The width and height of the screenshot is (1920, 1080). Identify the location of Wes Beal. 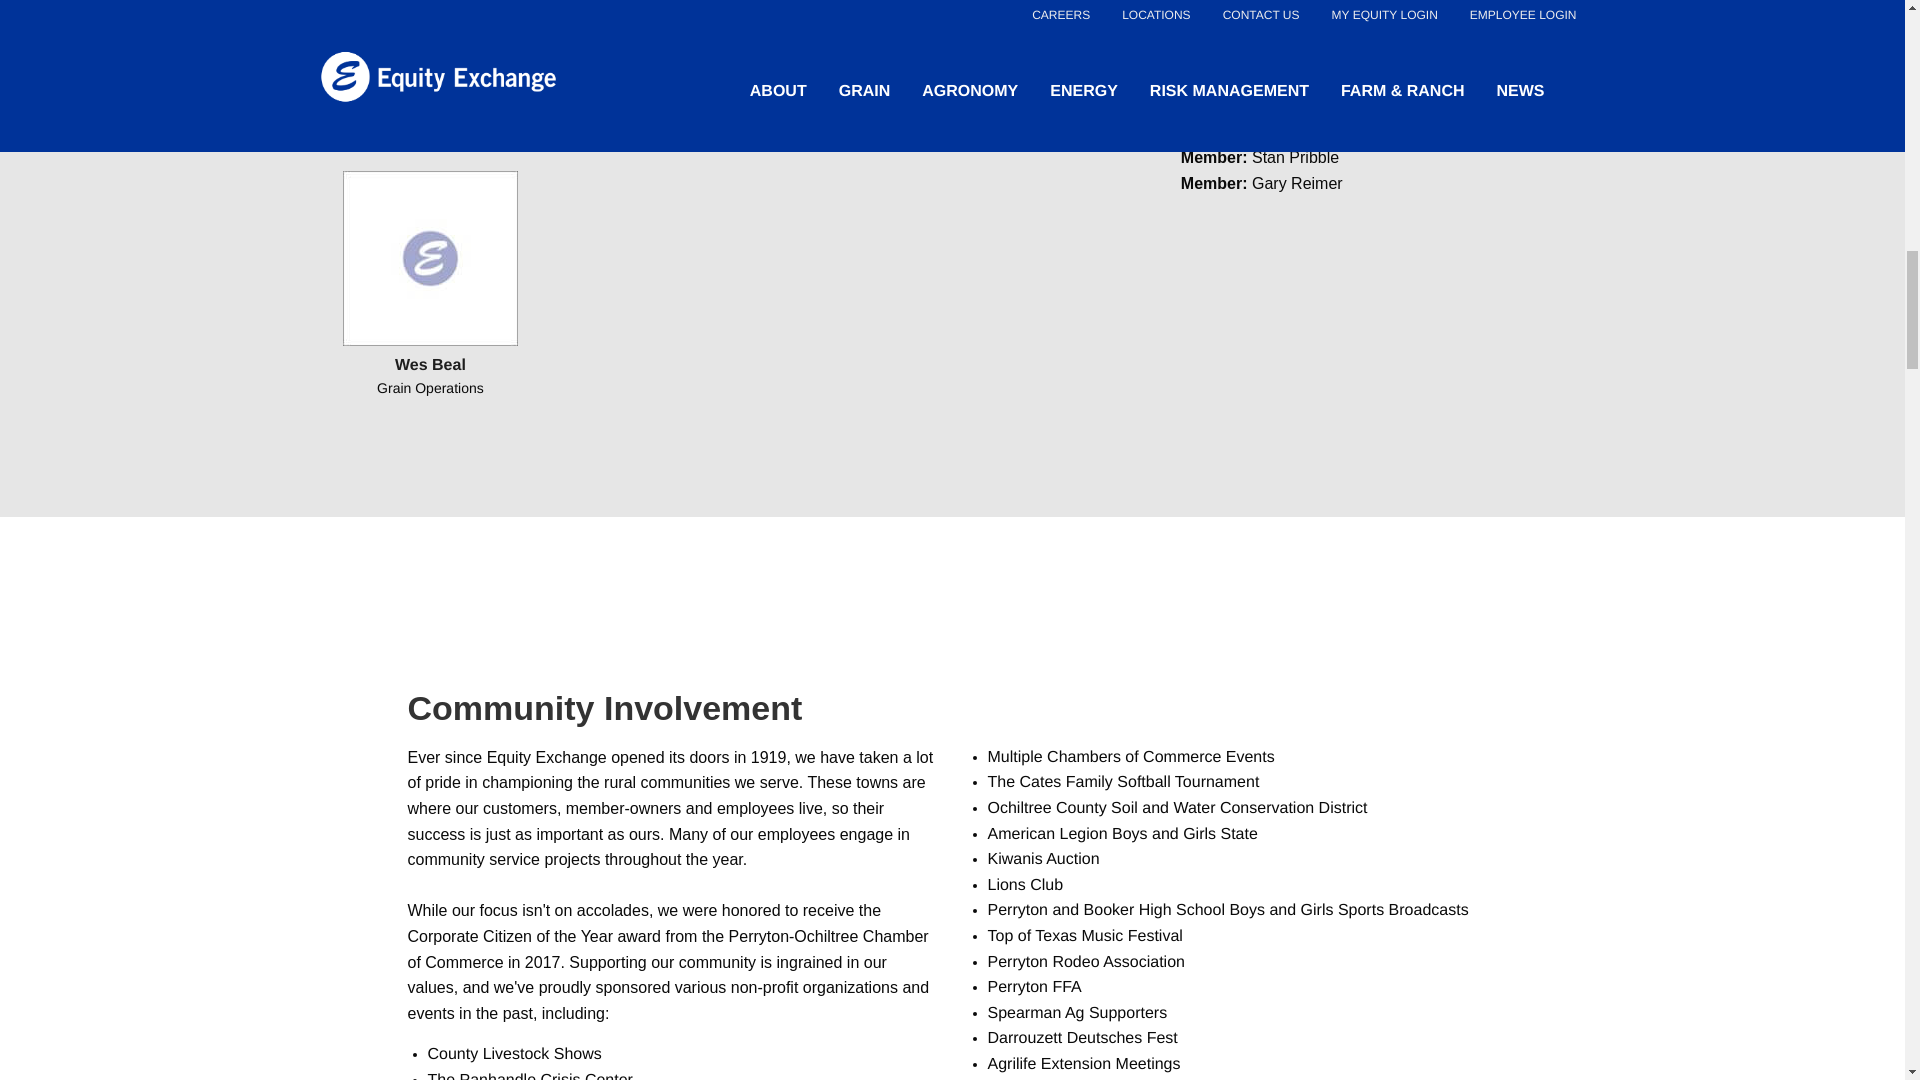
(430, 258).